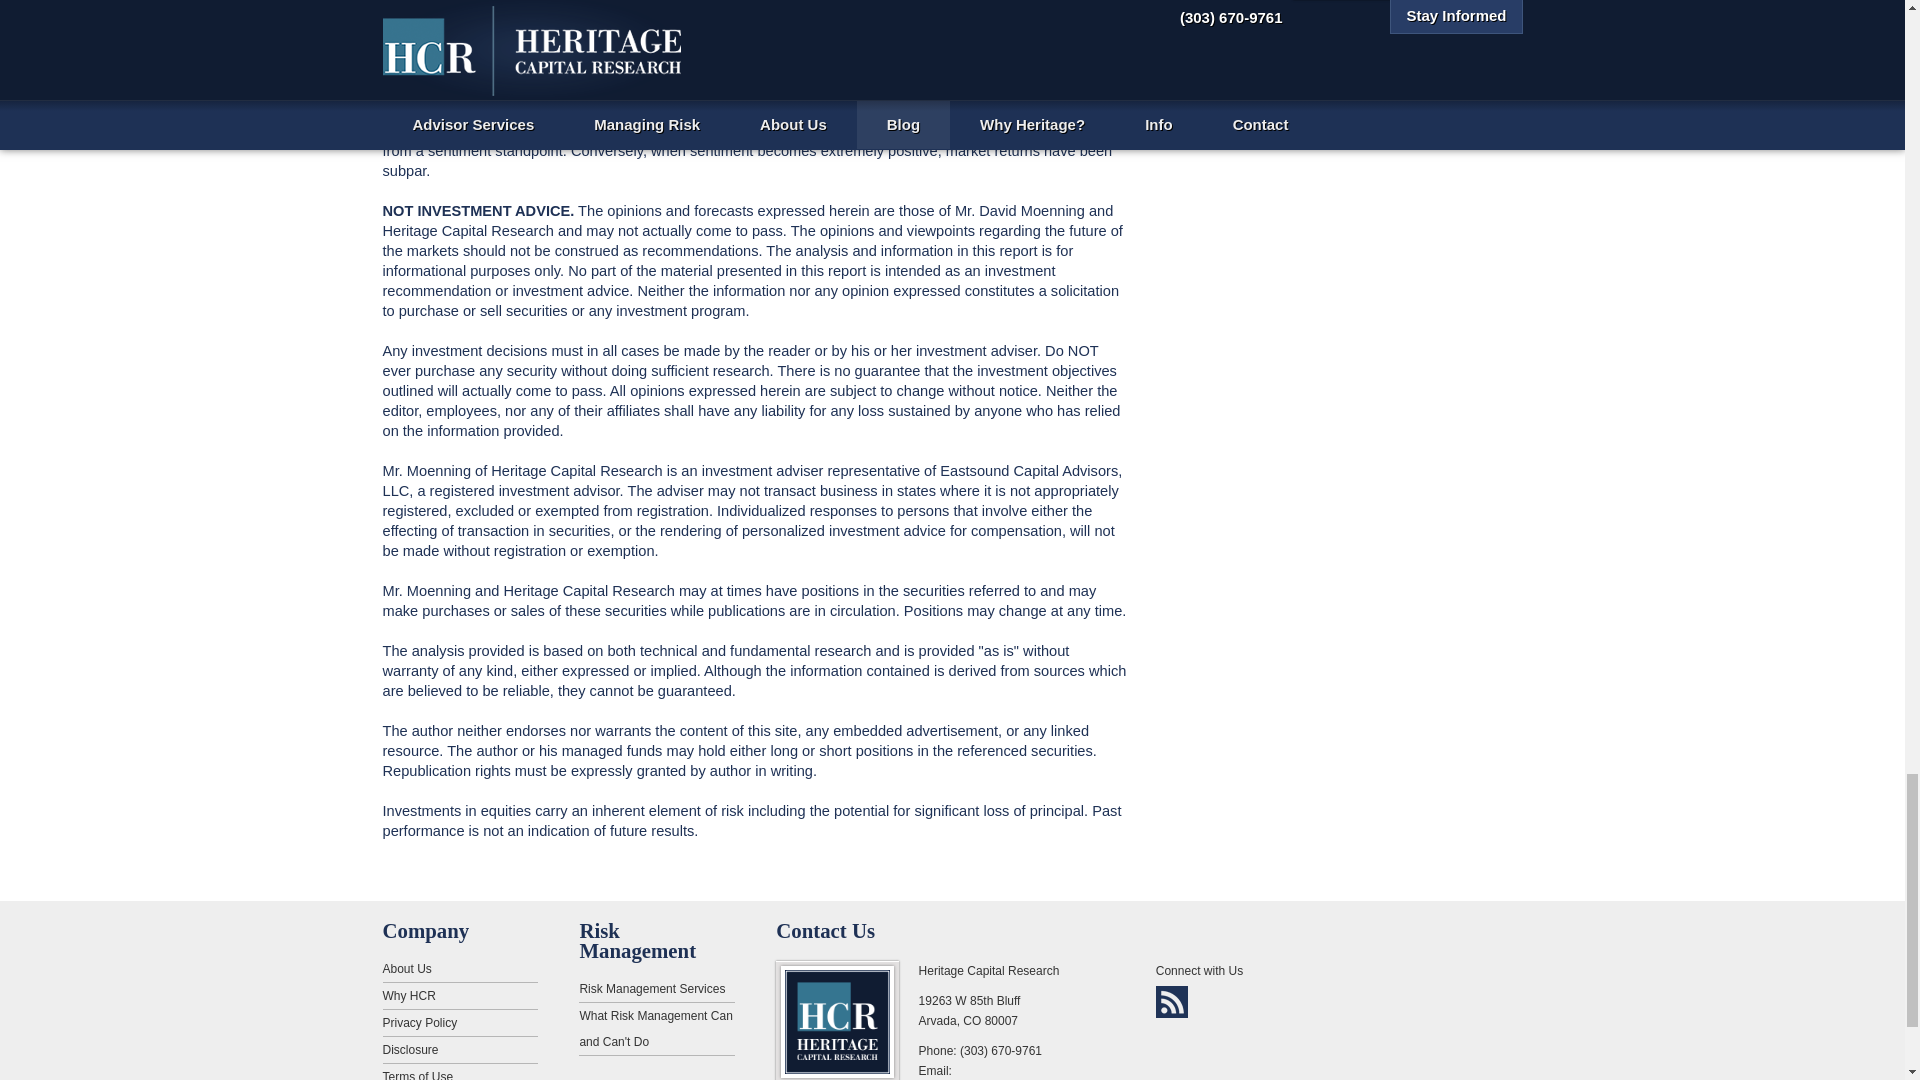  What do you see at coordinates (656, 990) in the screenshot?
I see `Risk Management Services` at bounding box center [656, 990].